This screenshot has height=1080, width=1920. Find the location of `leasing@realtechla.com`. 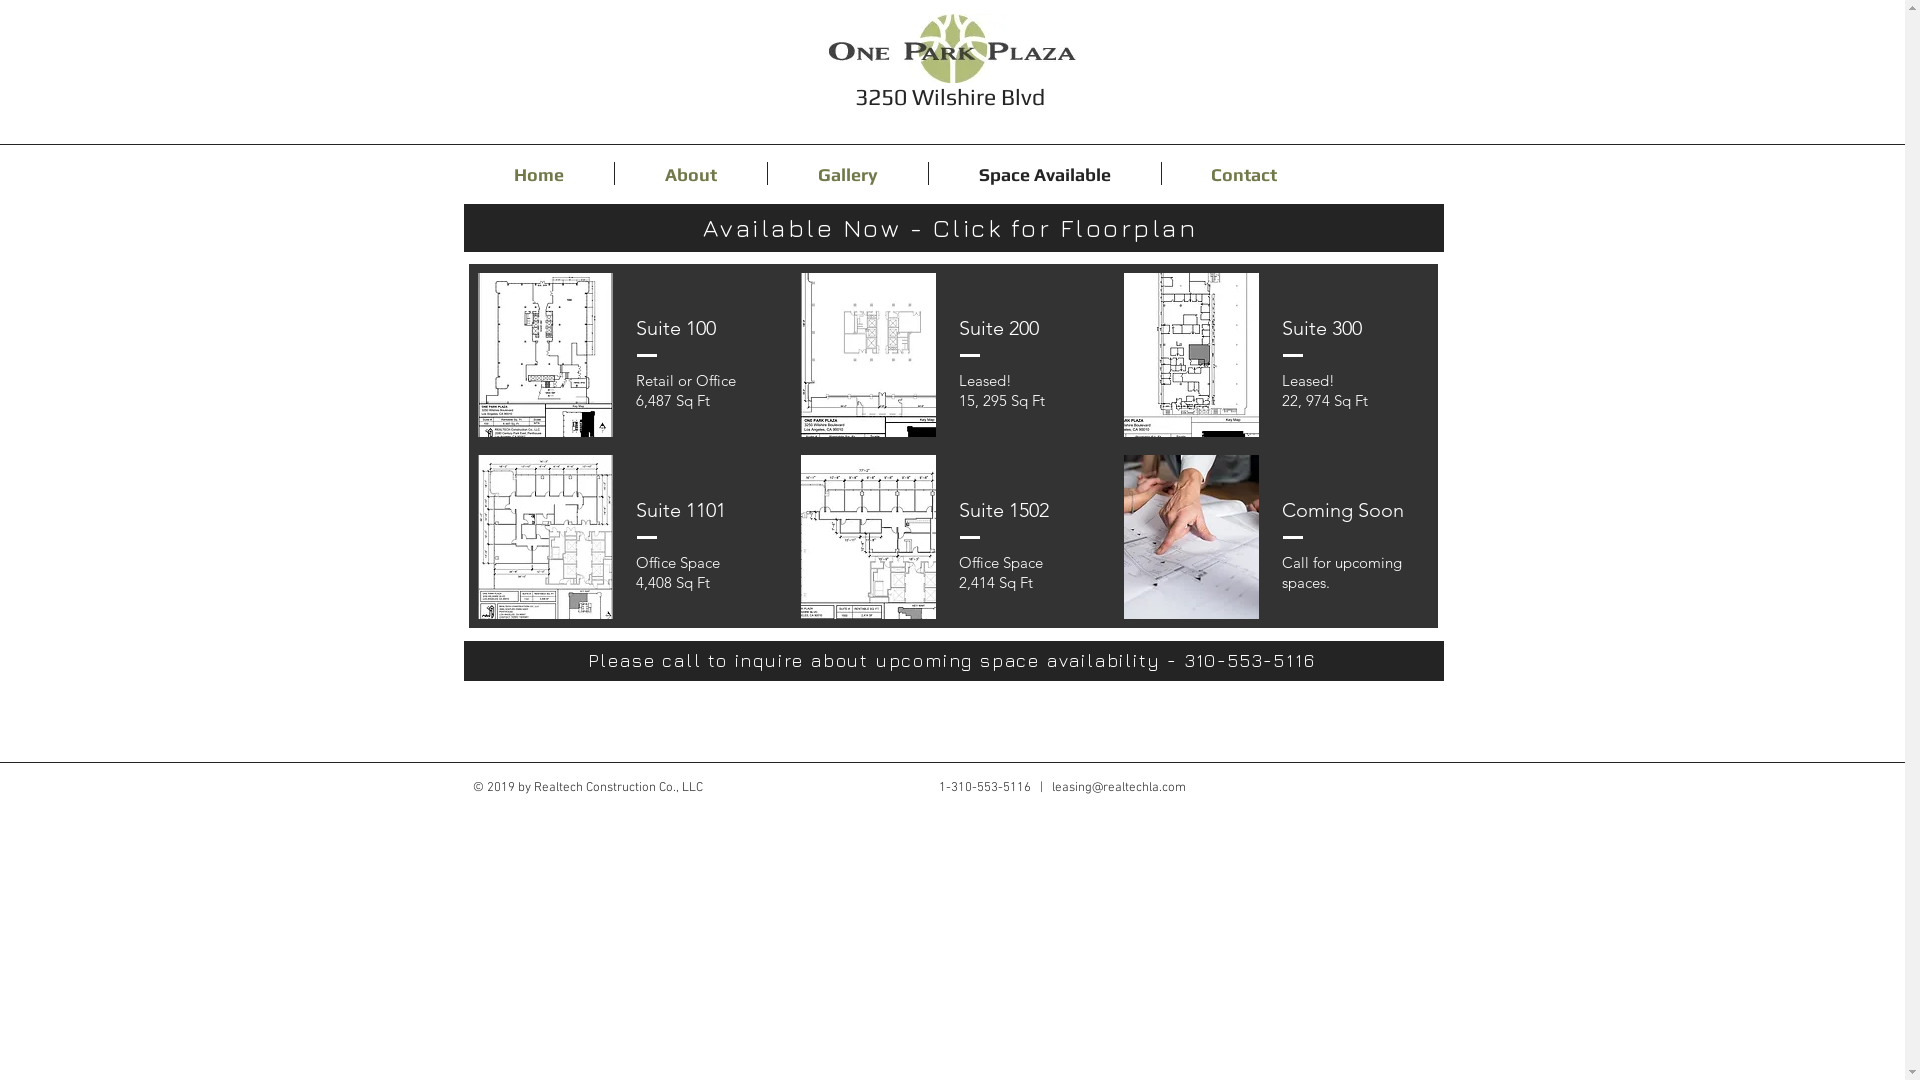

leasing@realtechla.com is located at coordinates (1119, 788).